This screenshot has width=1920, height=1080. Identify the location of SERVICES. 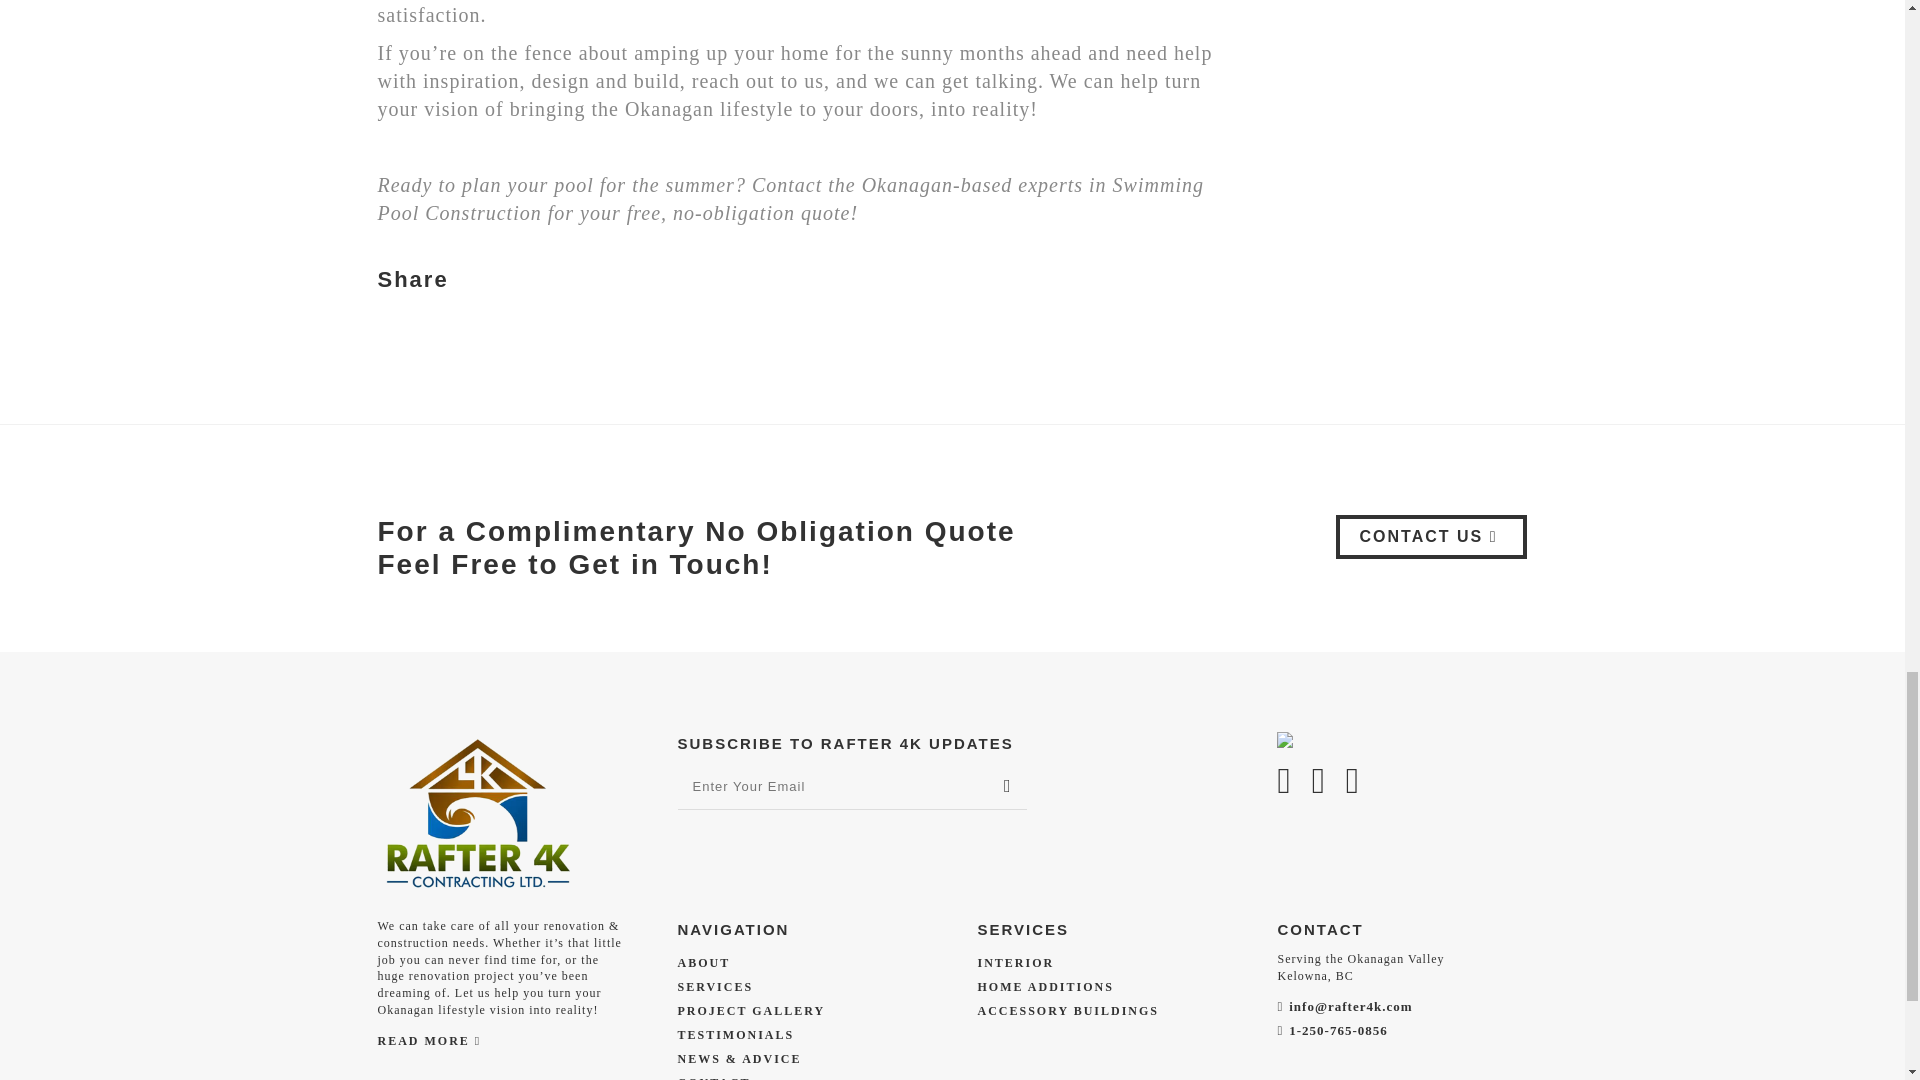
(716, 986).